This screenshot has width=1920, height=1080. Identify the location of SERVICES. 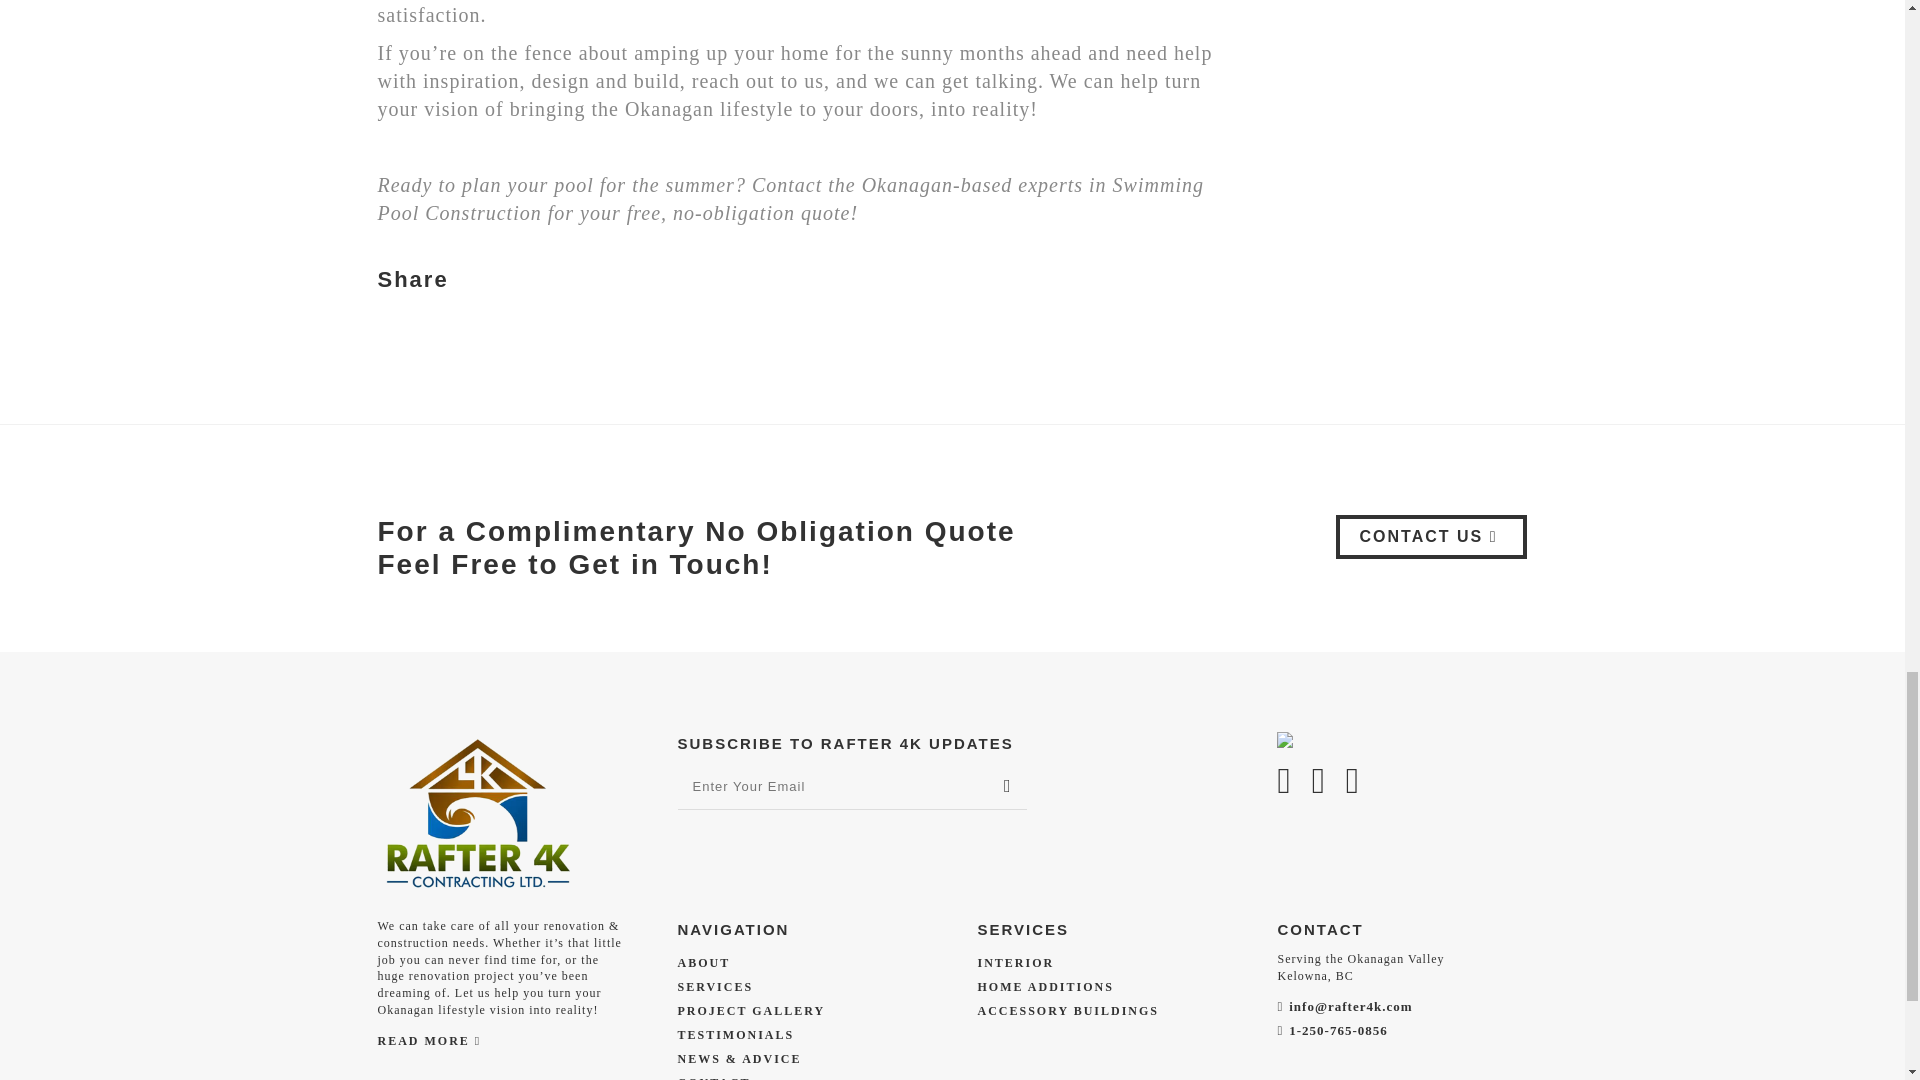
(716, 986).